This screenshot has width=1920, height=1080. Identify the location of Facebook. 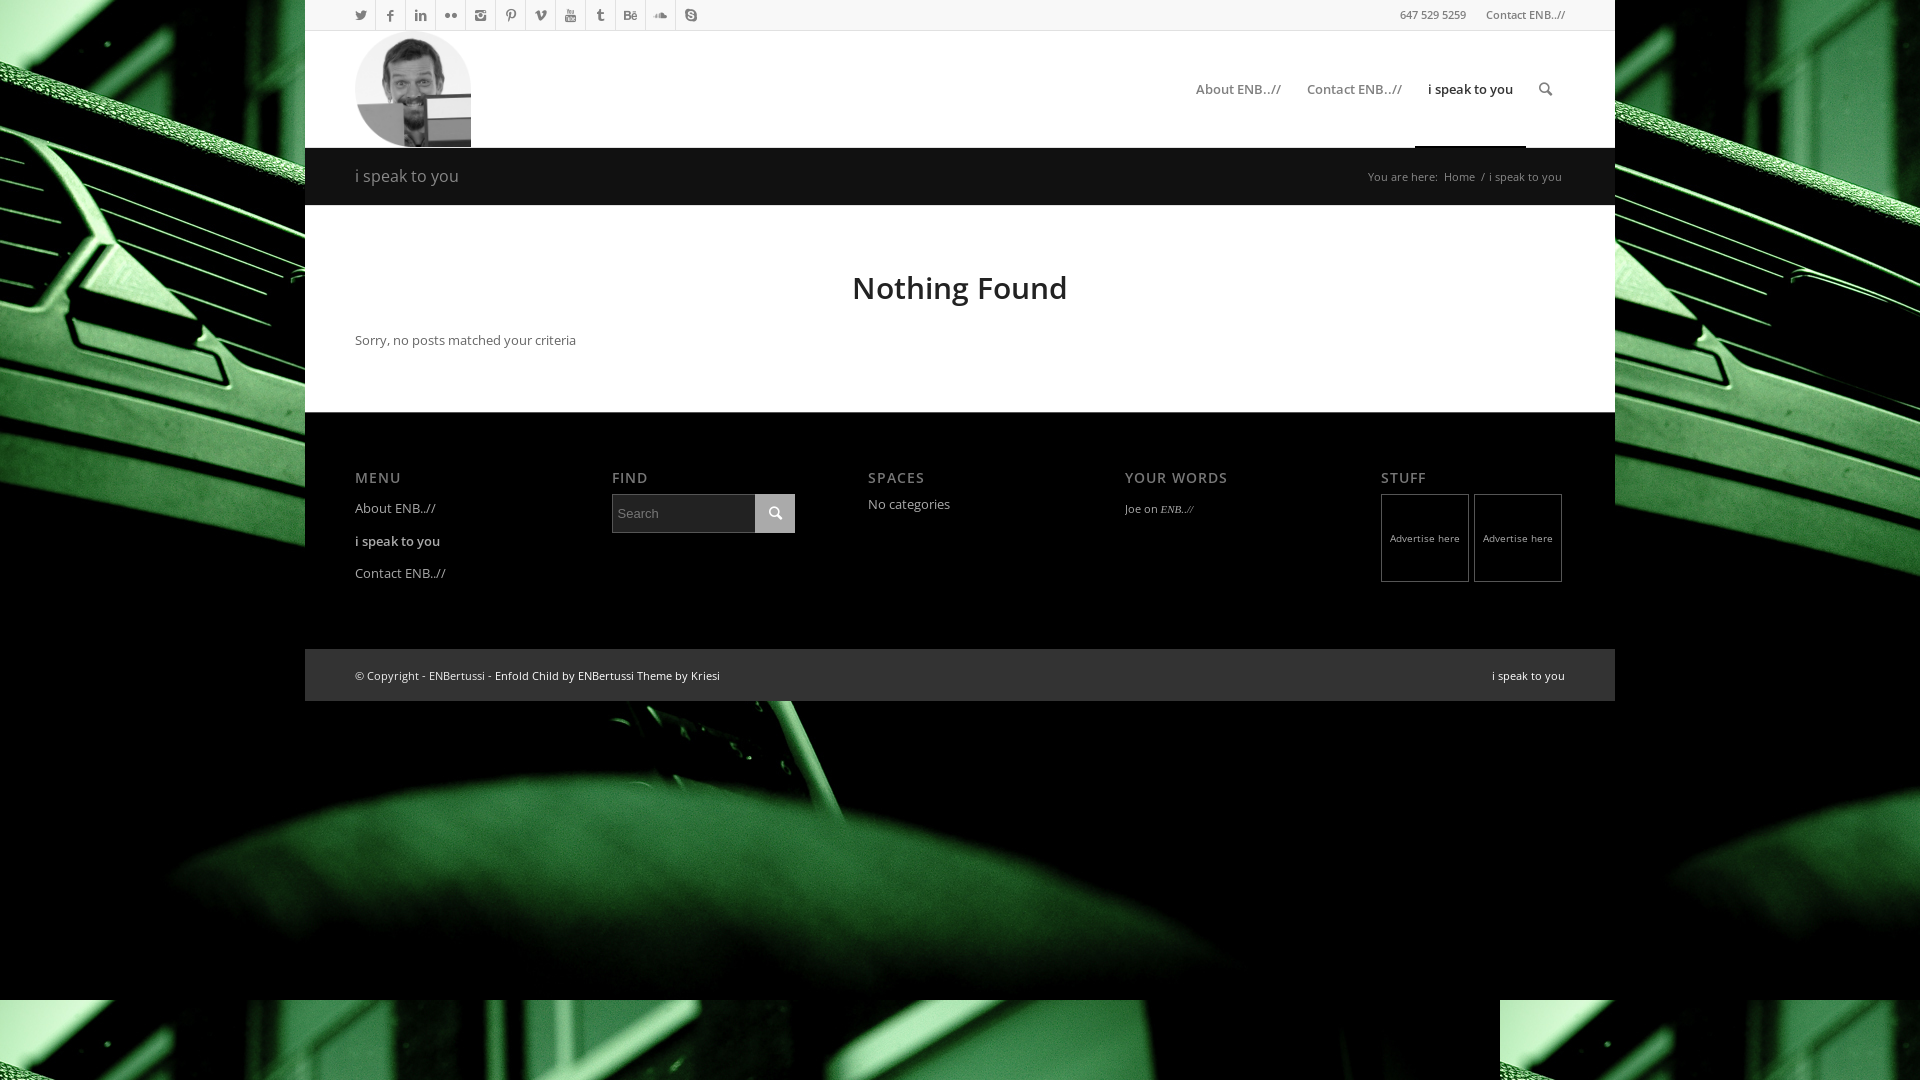
(390, 15).